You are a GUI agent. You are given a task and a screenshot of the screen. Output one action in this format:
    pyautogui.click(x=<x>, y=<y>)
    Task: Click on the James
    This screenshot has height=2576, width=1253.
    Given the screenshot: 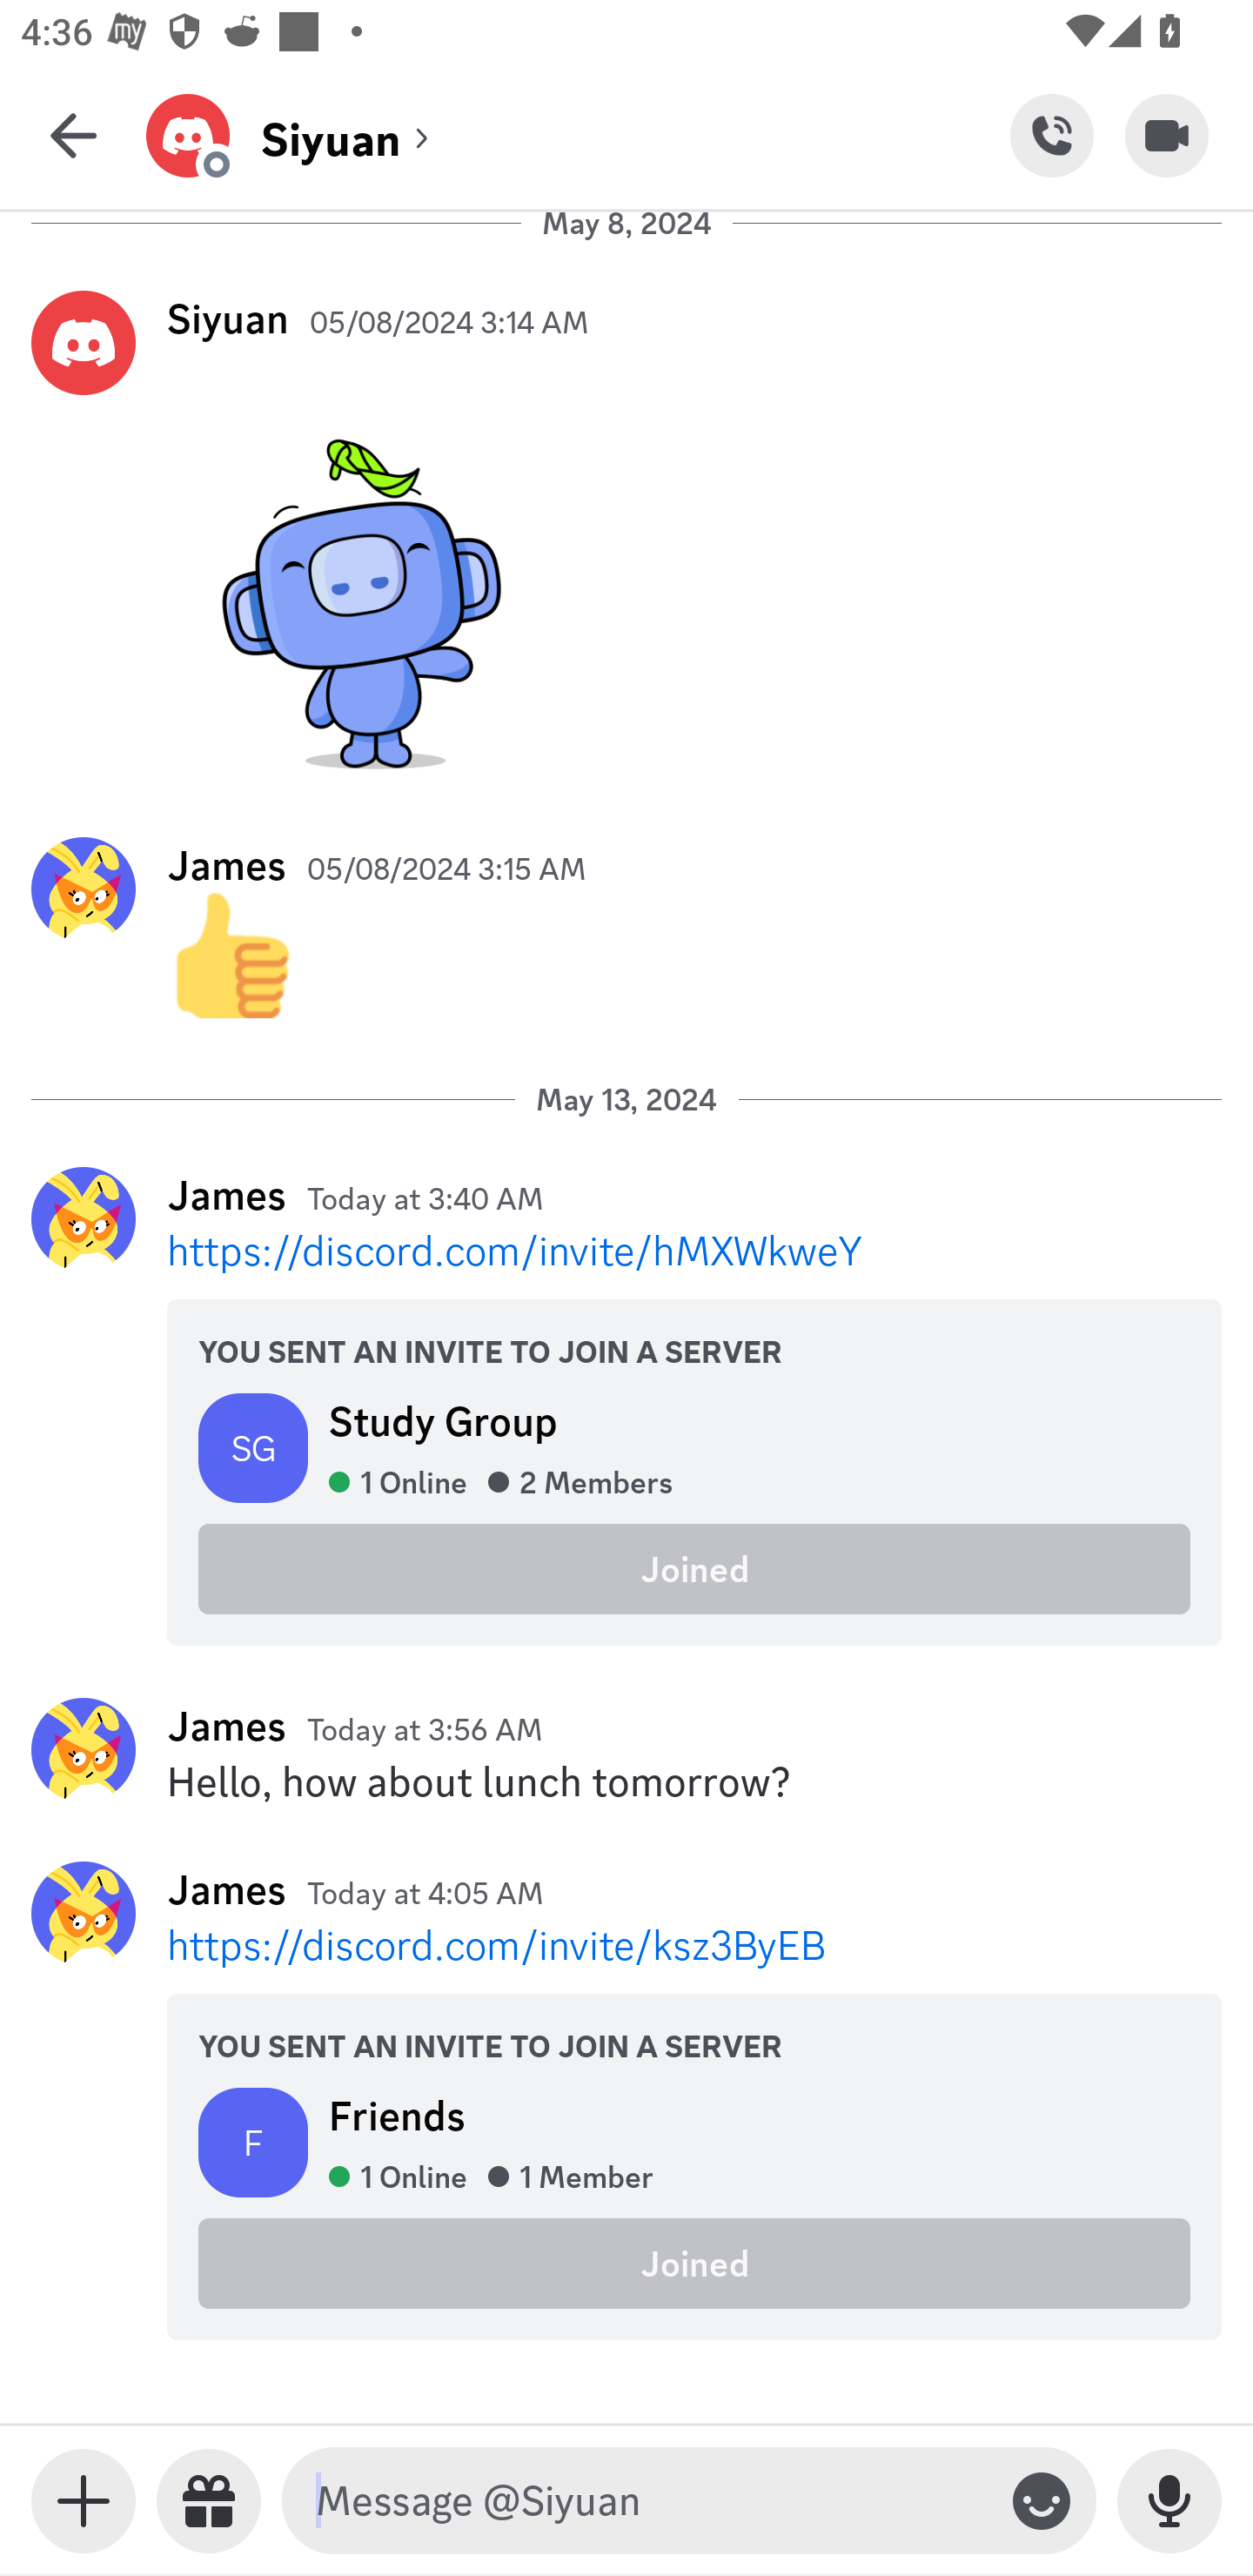 What is the action you would take?
    pyautogui.click(x=226, y=1725)
    